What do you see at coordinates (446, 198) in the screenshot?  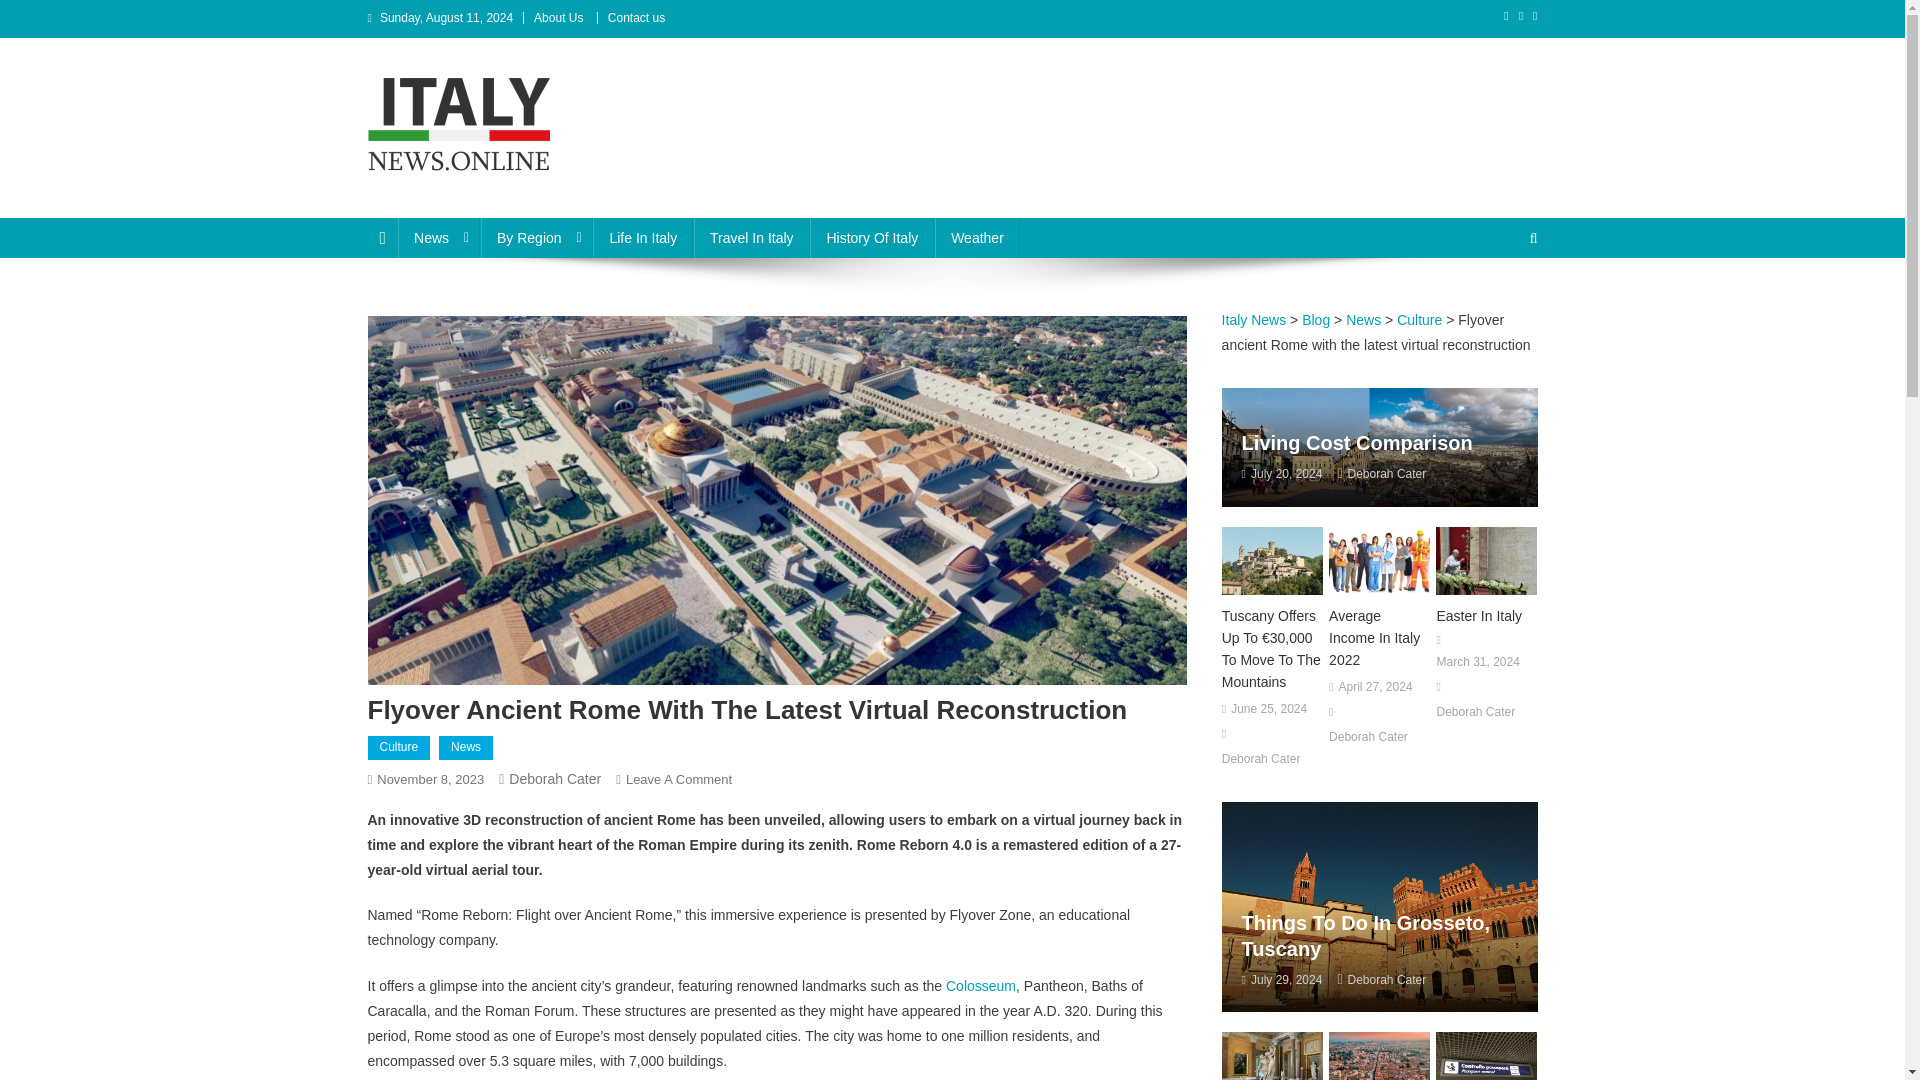 I see `Italy News` at bounding box center [446, 198].